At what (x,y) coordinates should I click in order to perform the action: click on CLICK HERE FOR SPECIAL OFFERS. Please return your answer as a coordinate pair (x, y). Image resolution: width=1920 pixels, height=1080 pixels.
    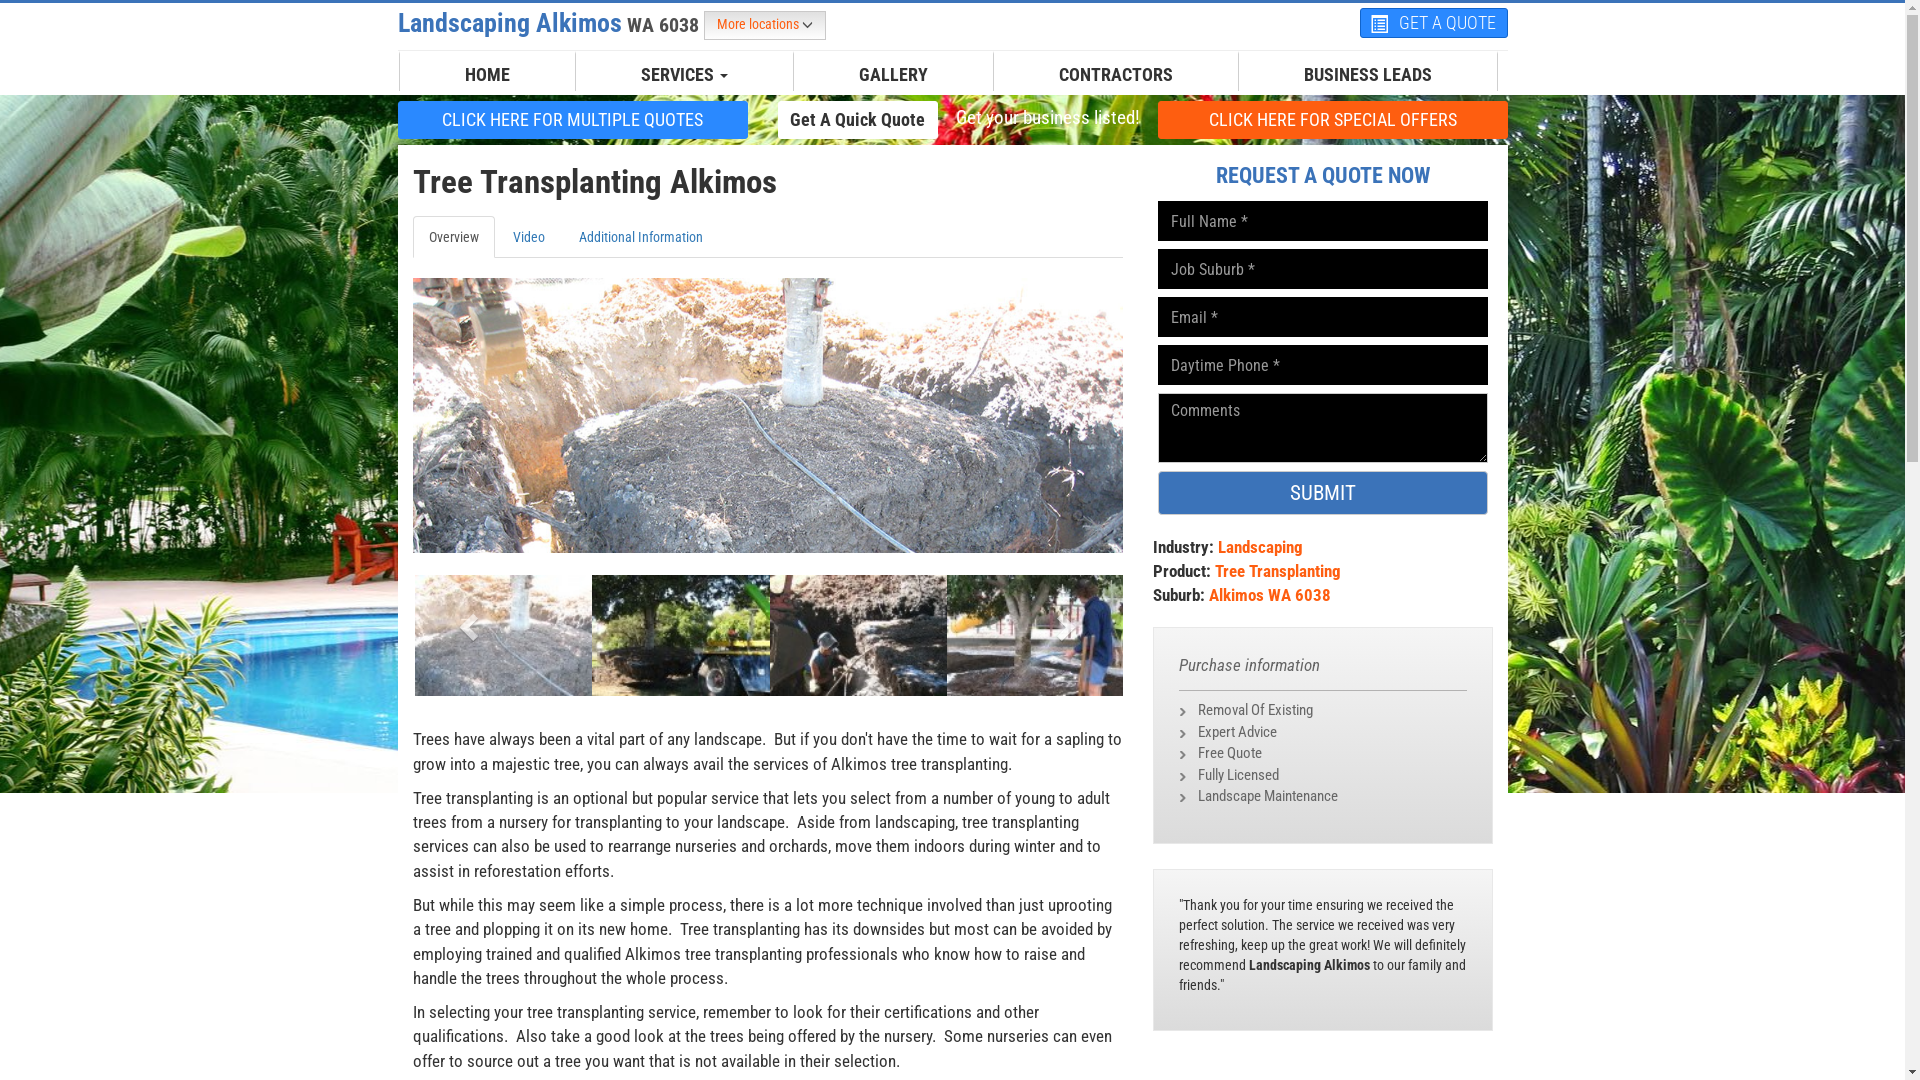
    Looking at the image, I should click on (1333, 119).